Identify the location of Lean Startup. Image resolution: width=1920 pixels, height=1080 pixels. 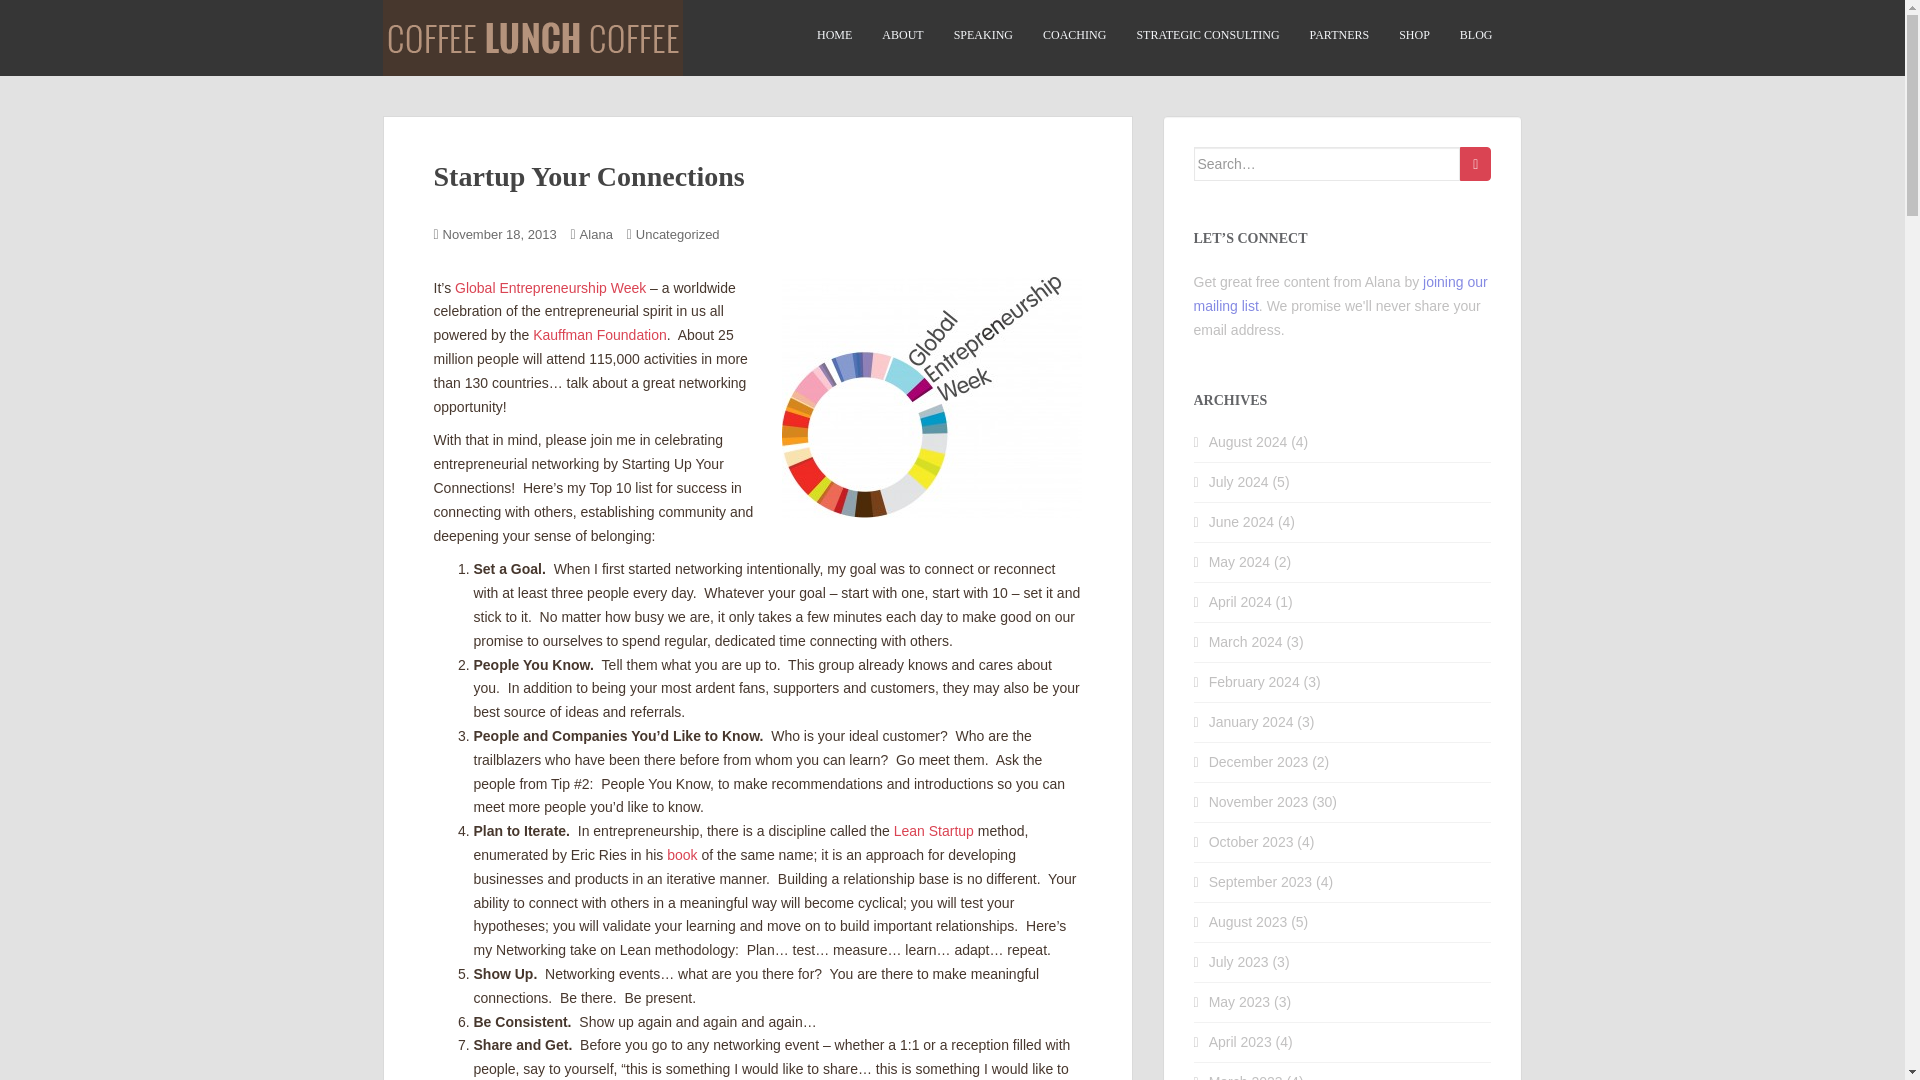
(934, 830).